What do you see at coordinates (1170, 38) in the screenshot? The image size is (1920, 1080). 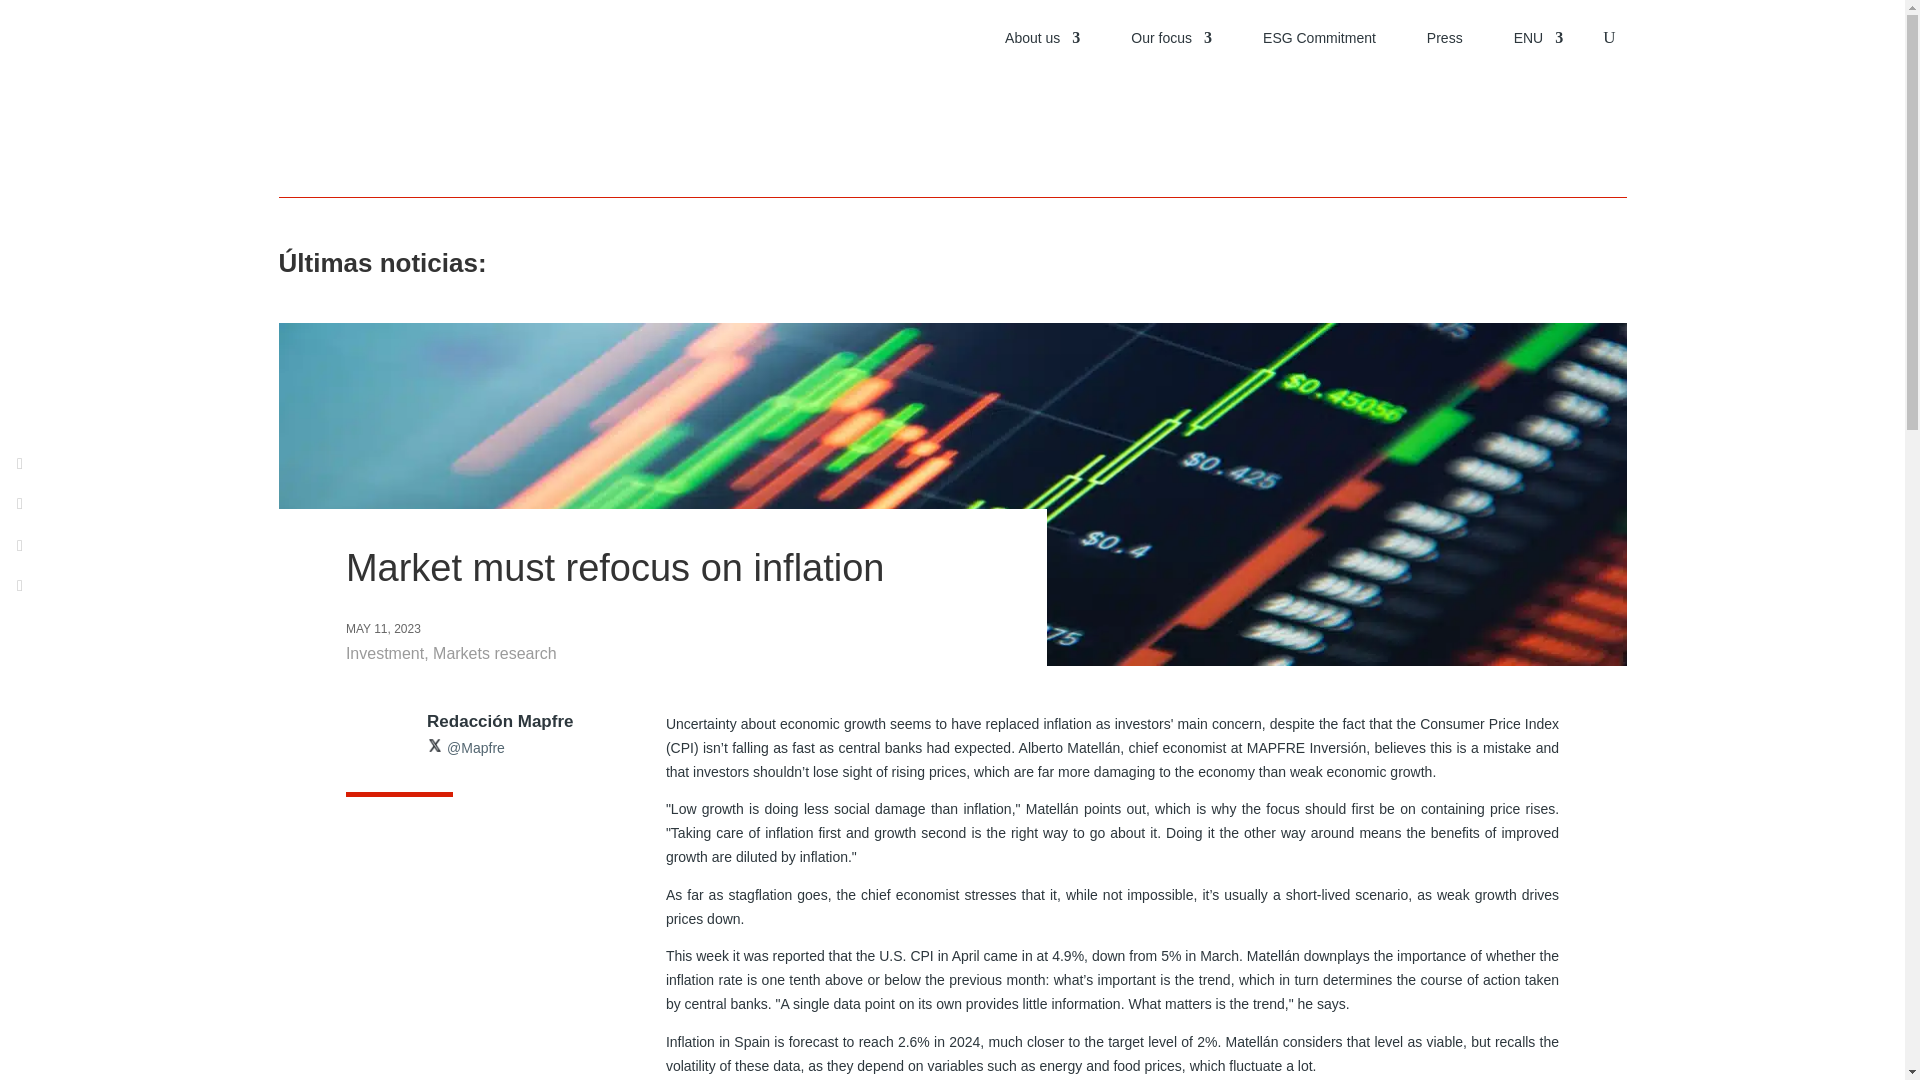 I see `Our focus` at bounding box center [1170, 38].